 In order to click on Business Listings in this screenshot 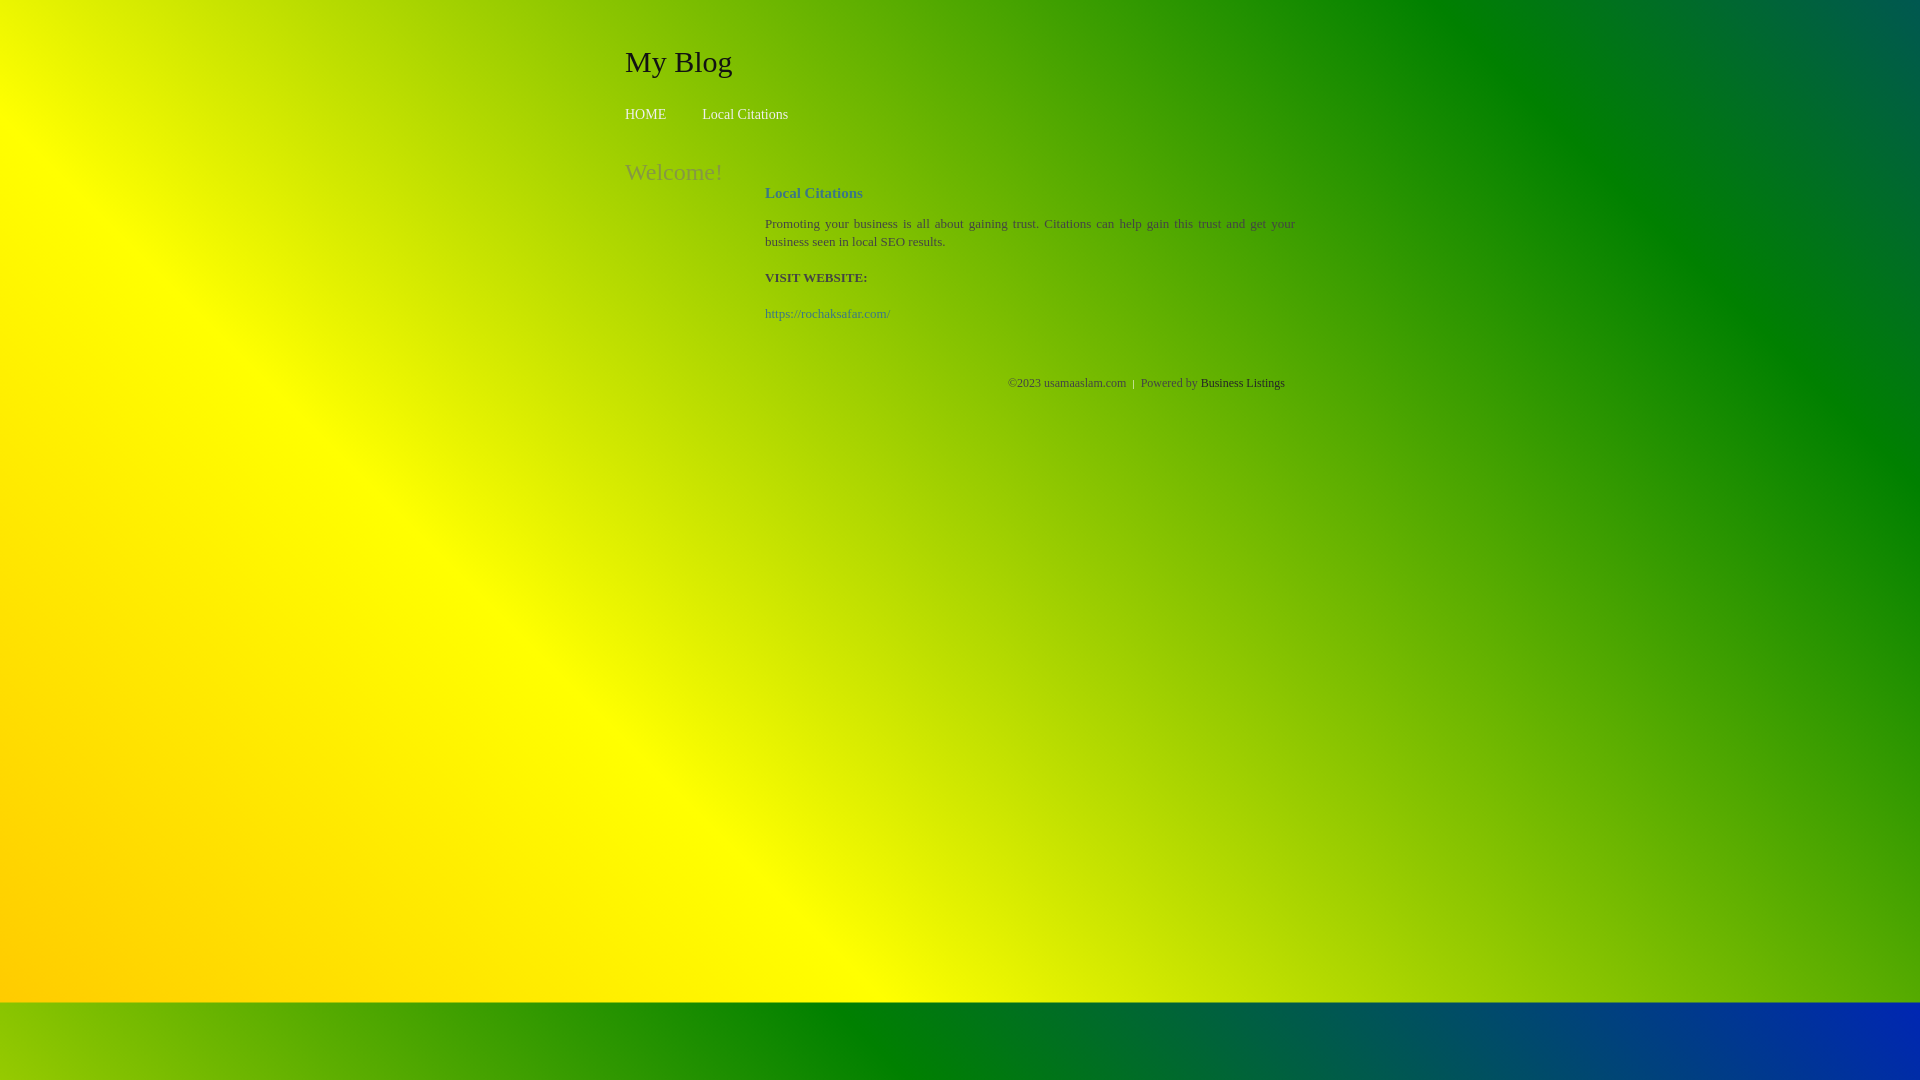, I will do `click(1243, 383)`.